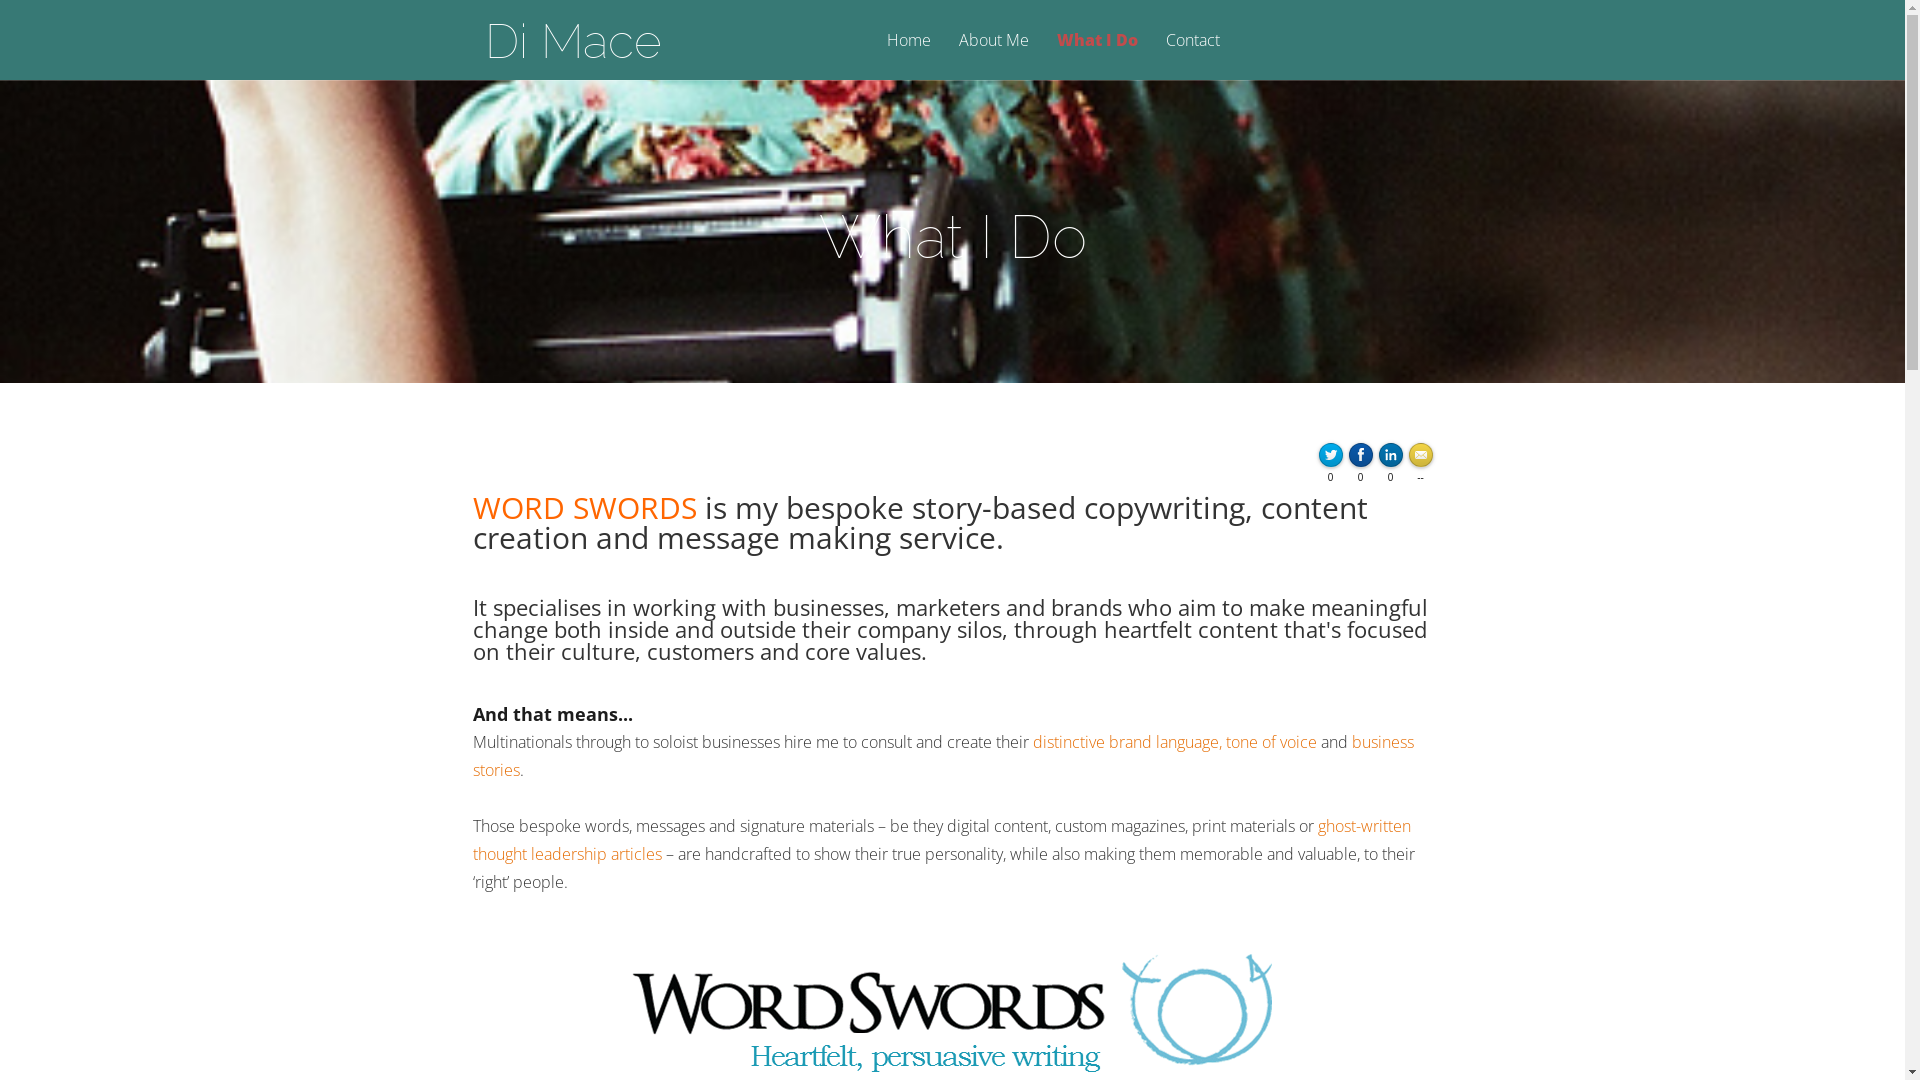  I want to click on ghost-written thought leadership articles, so click(941, 840).